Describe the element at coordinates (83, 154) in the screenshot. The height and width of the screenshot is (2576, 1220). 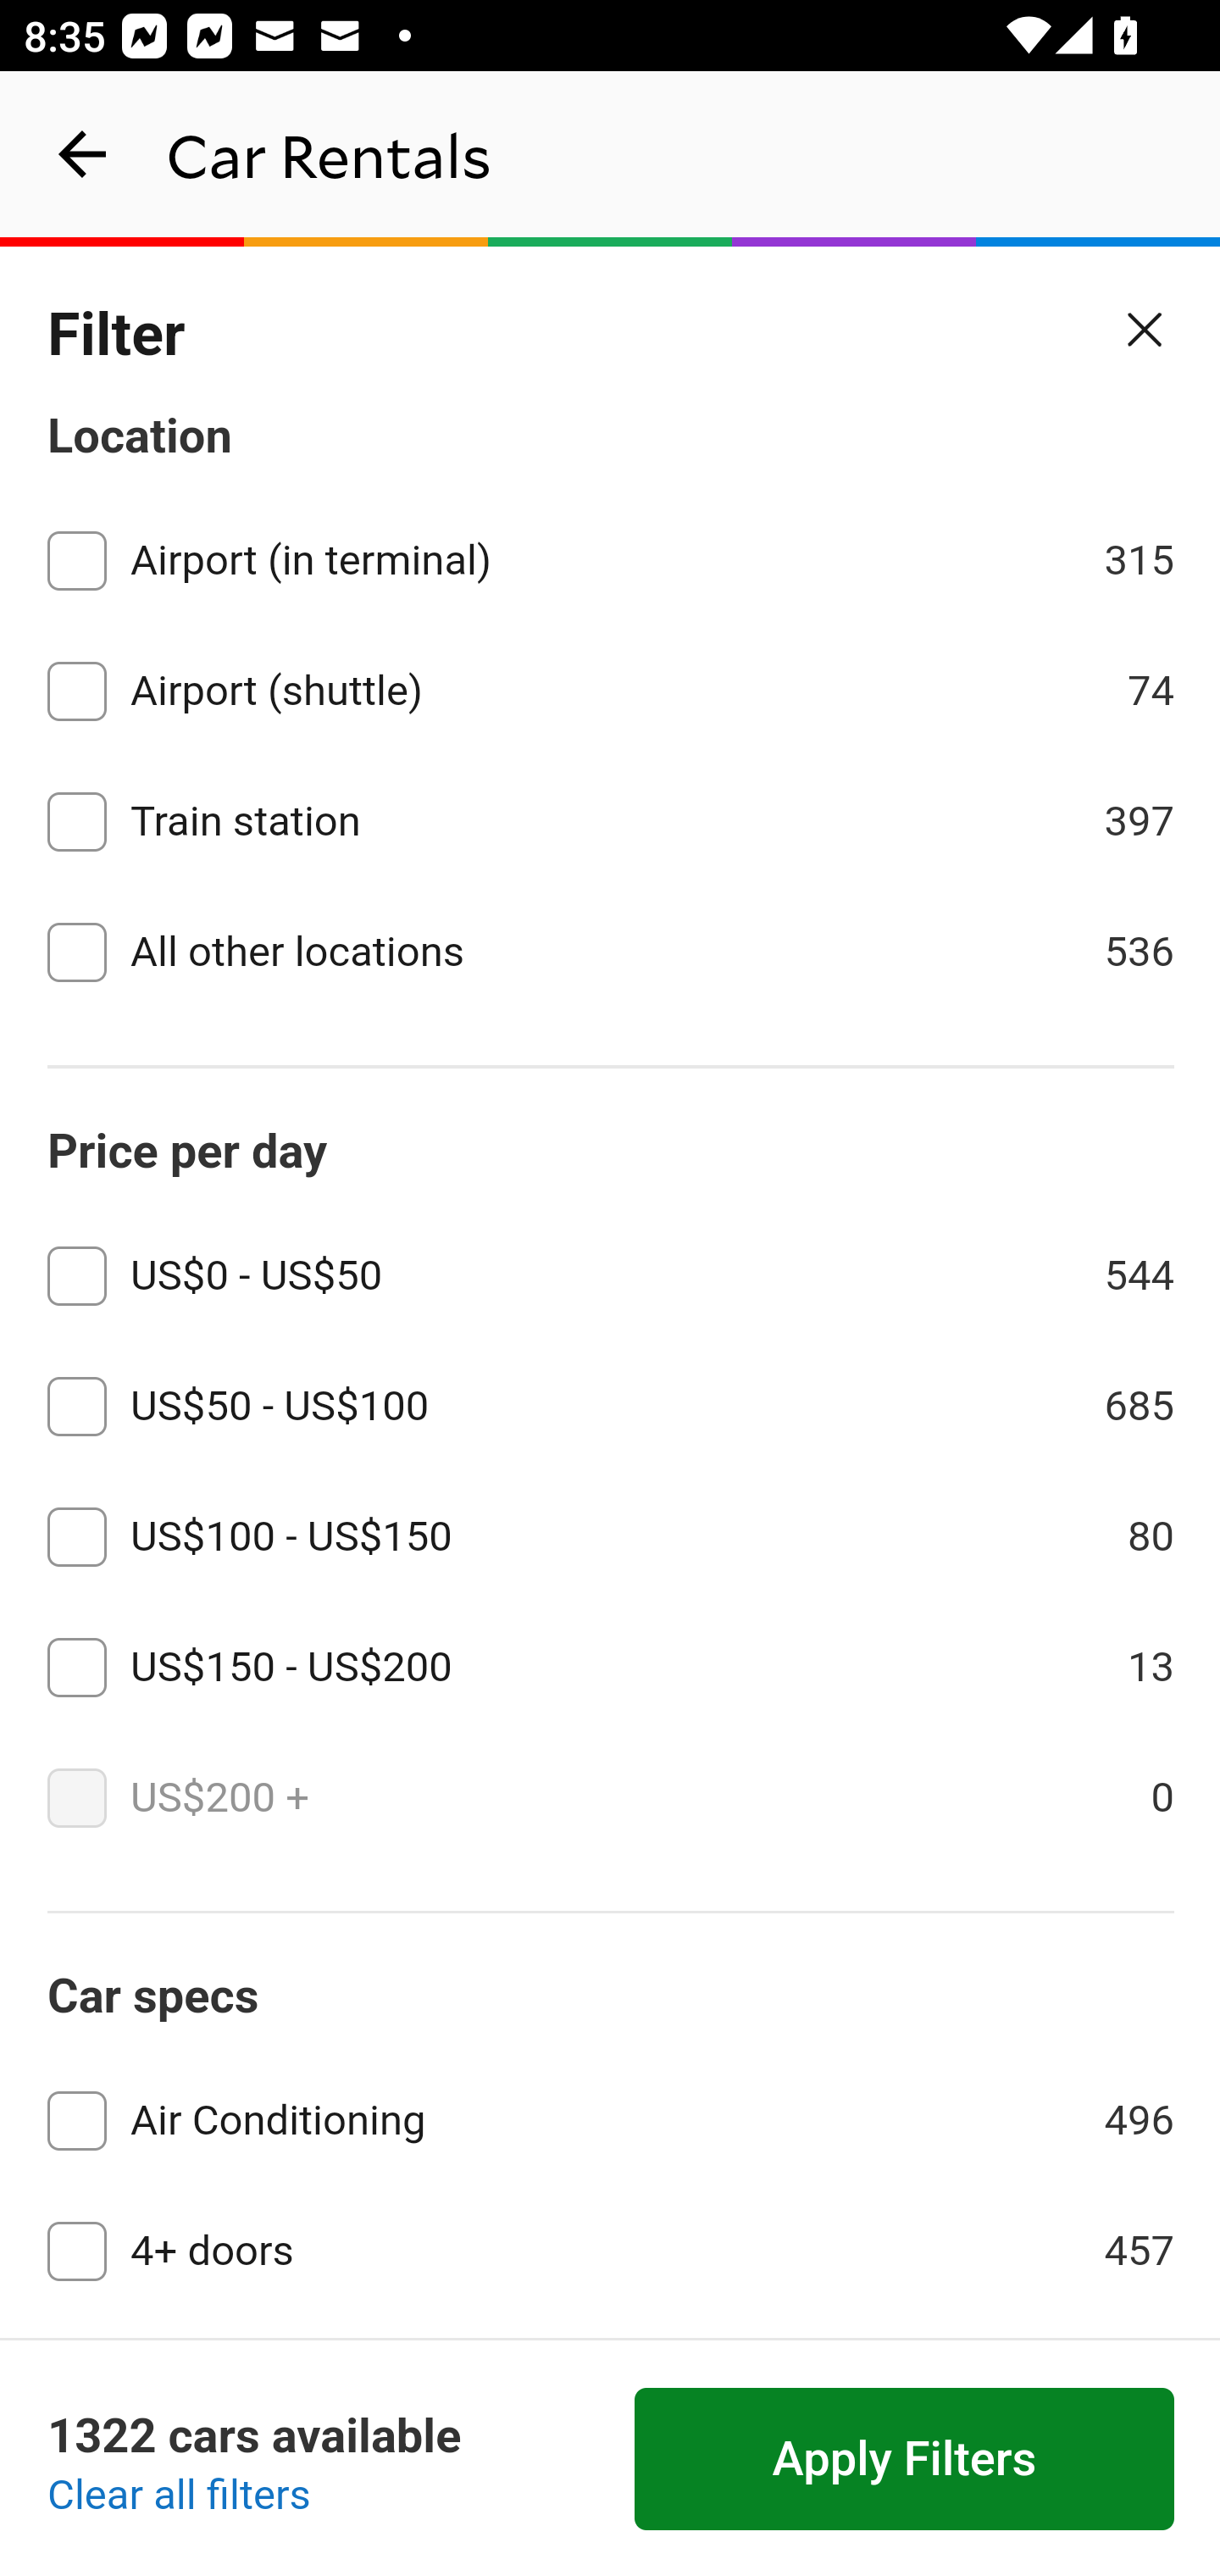
I see `navigation_button` at that location.